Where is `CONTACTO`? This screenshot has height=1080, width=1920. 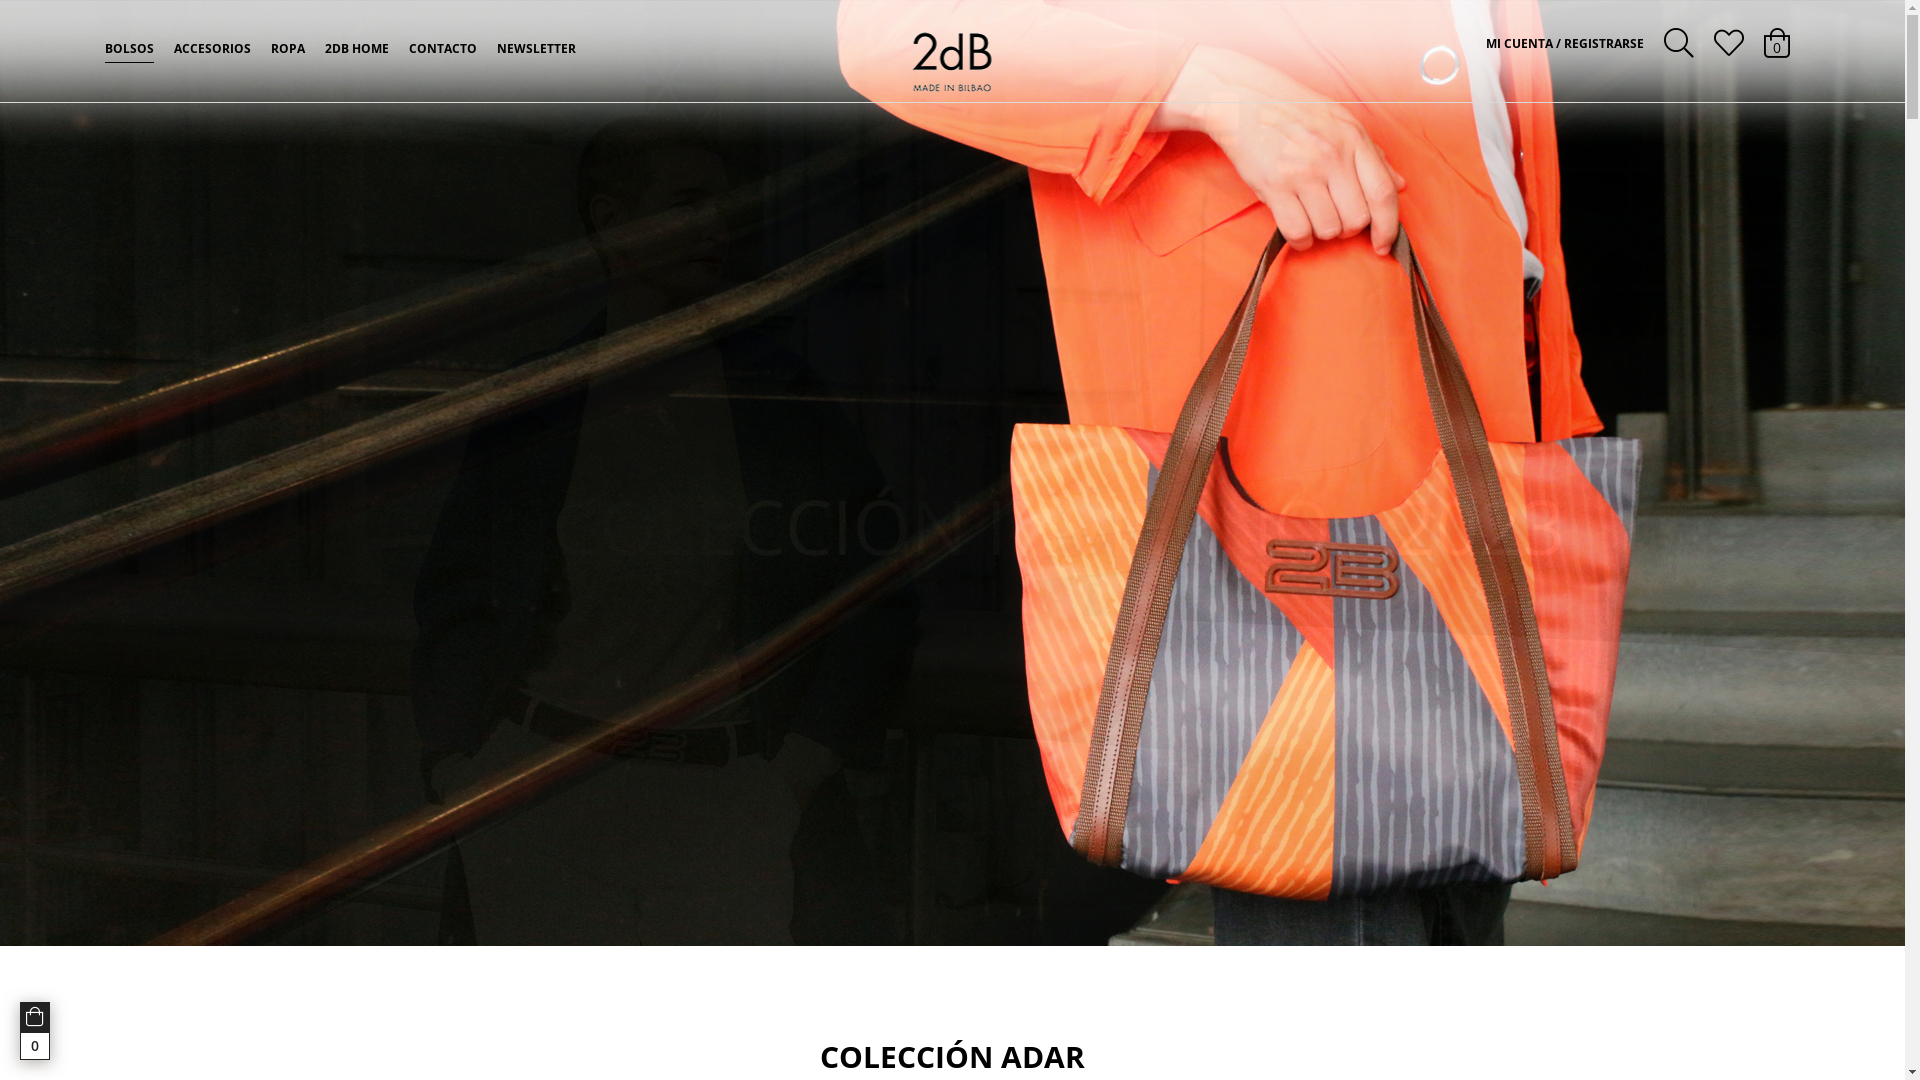 CONTACTO is located at coordinates (443, 49).